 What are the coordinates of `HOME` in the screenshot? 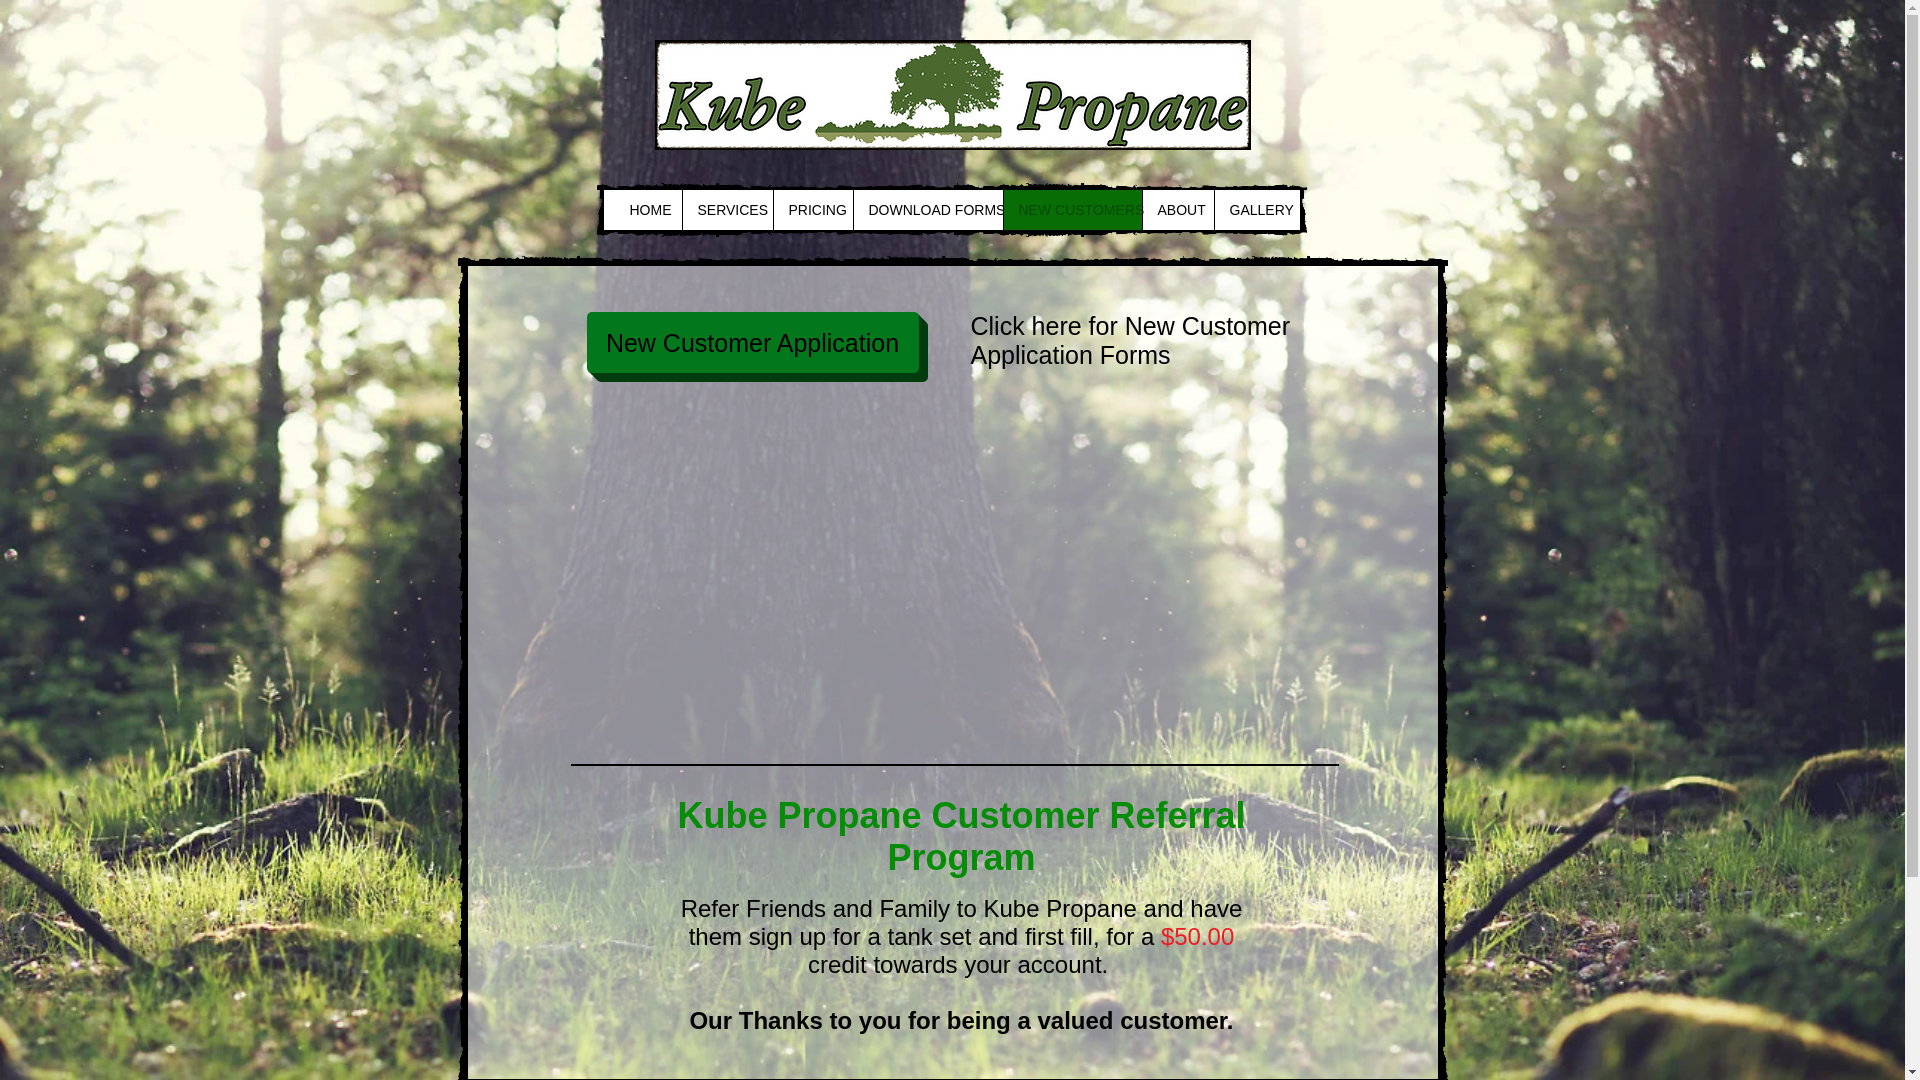 It's located at (648, 210).